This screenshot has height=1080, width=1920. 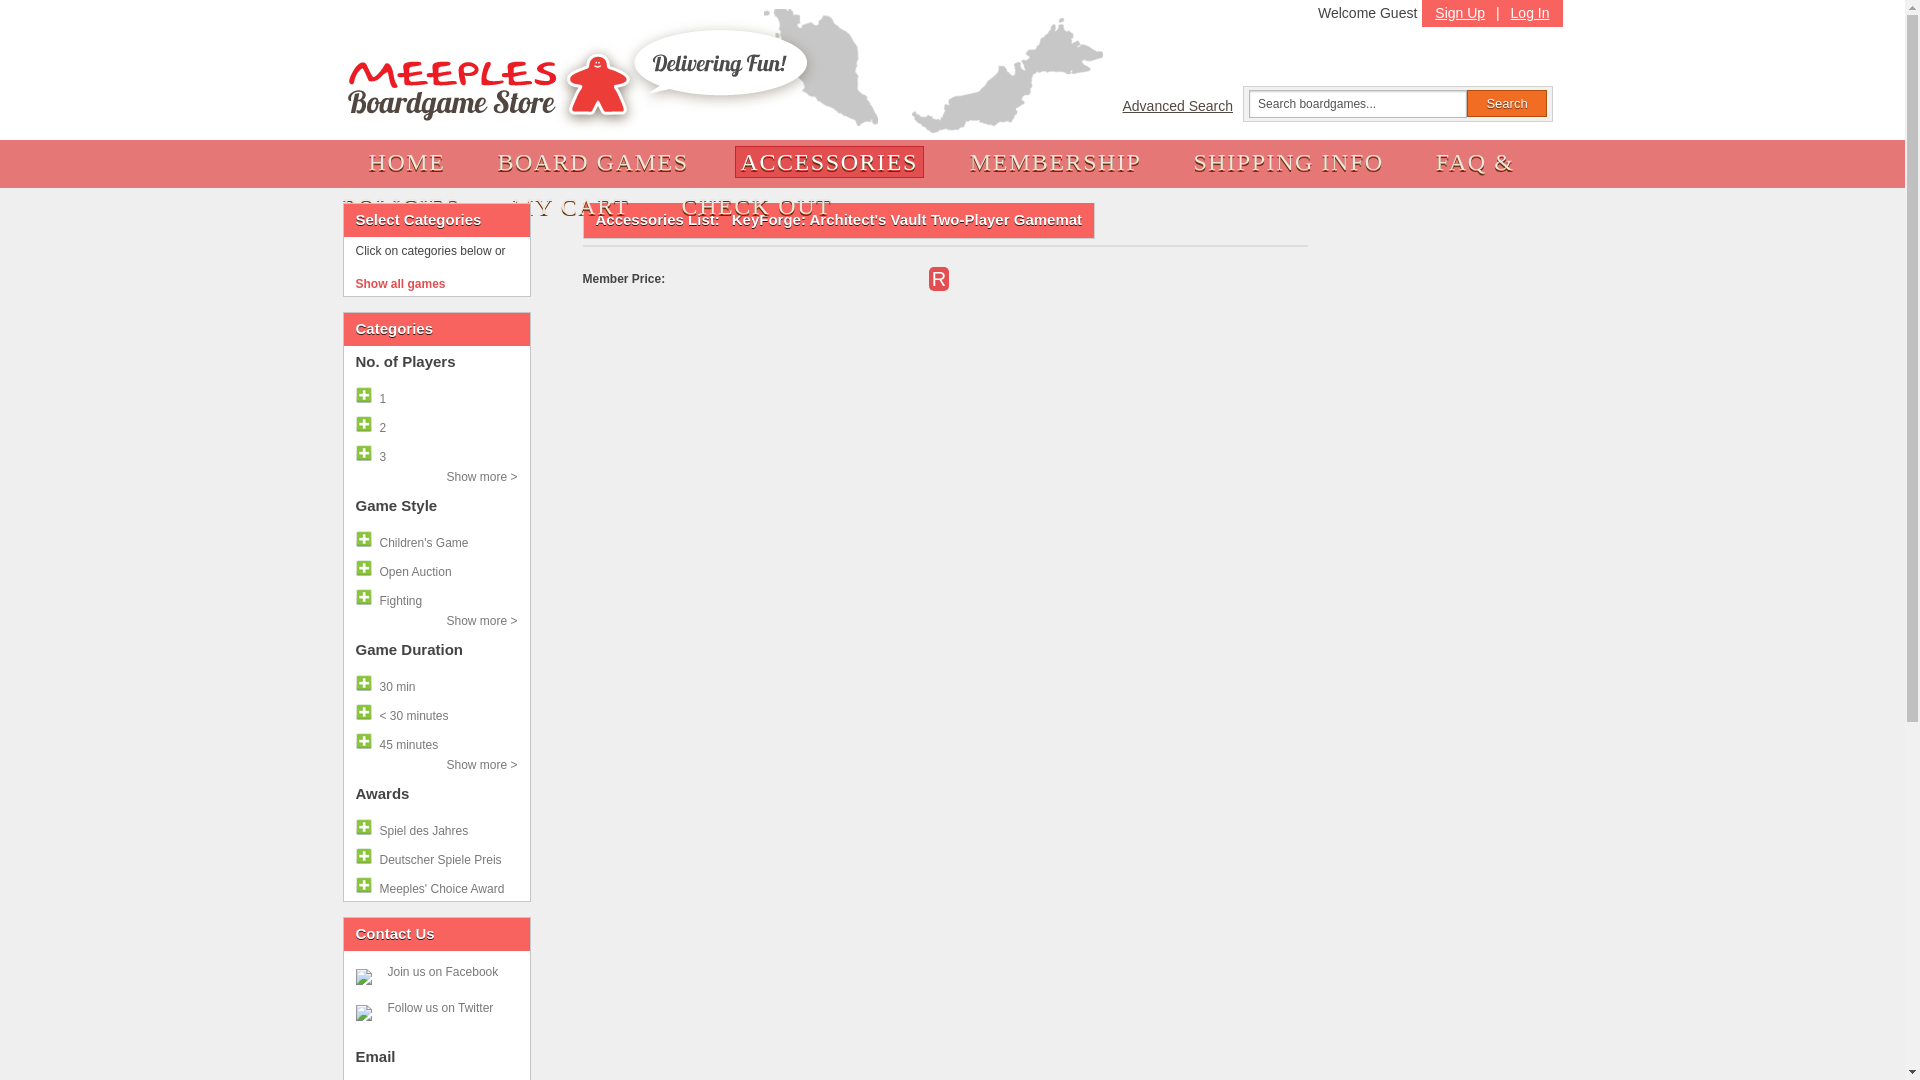 I want to click on Search, so click(x=1506, y=102).